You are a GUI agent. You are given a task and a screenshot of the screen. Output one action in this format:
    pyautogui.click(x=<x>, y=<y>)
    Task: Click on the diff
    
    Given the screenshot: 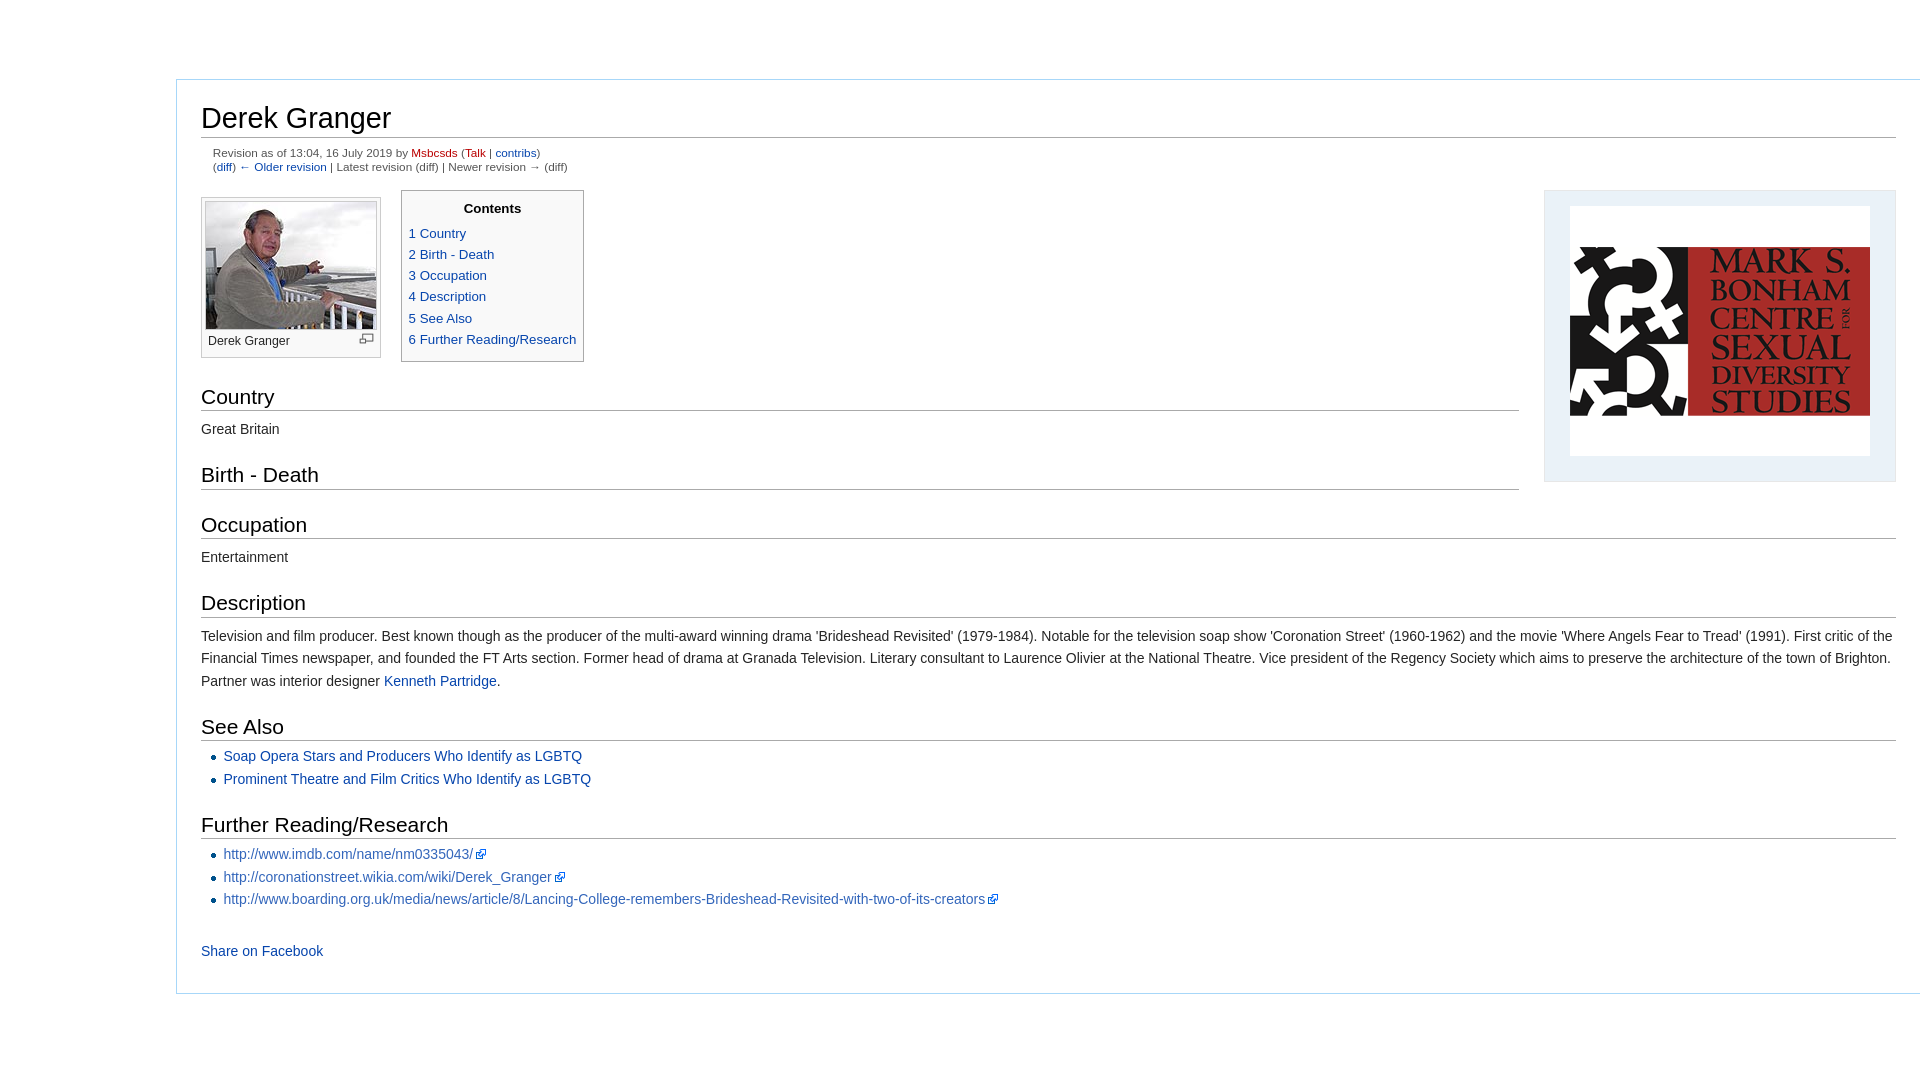 What is the action you would take?
    pyautogui.click(x=224, y=166)
    